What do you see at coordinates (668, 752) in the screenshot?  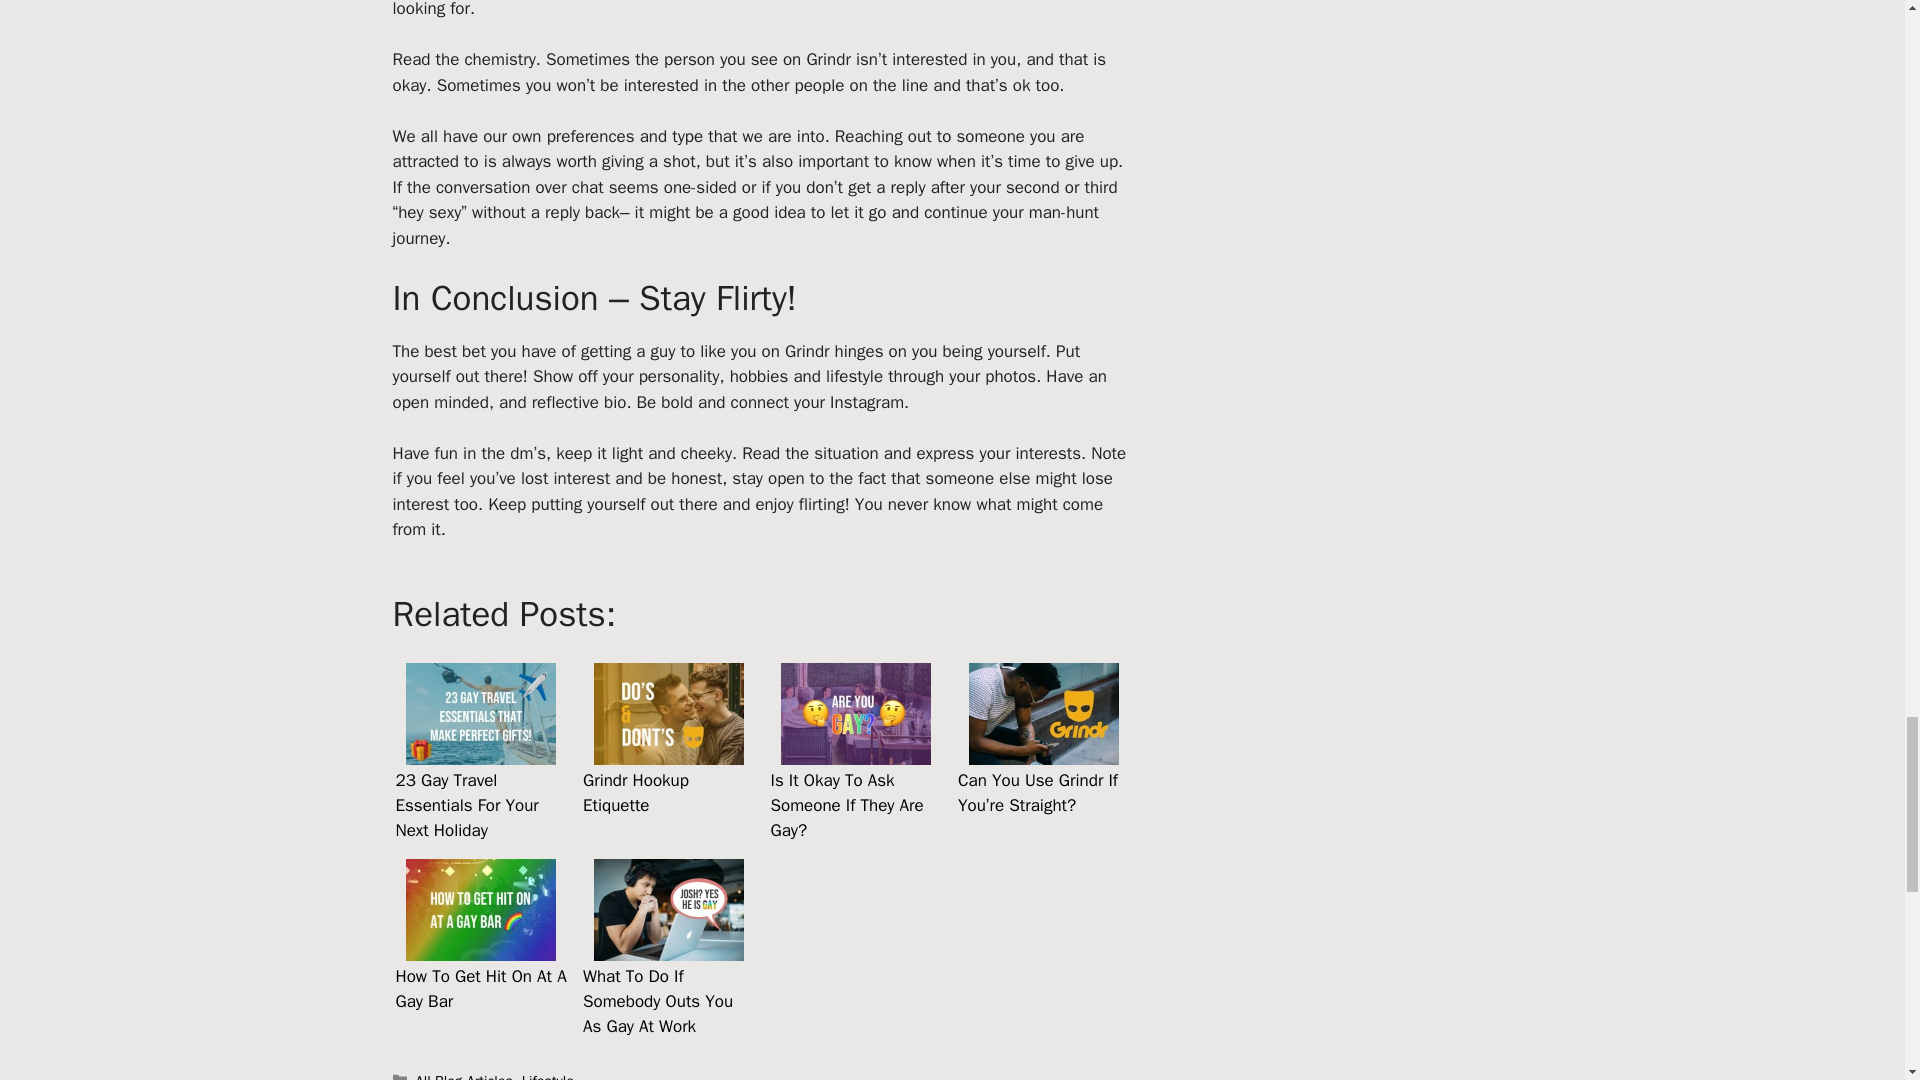 I see `Grindr Hookup Etiquette` at bounding box center [668, 752].